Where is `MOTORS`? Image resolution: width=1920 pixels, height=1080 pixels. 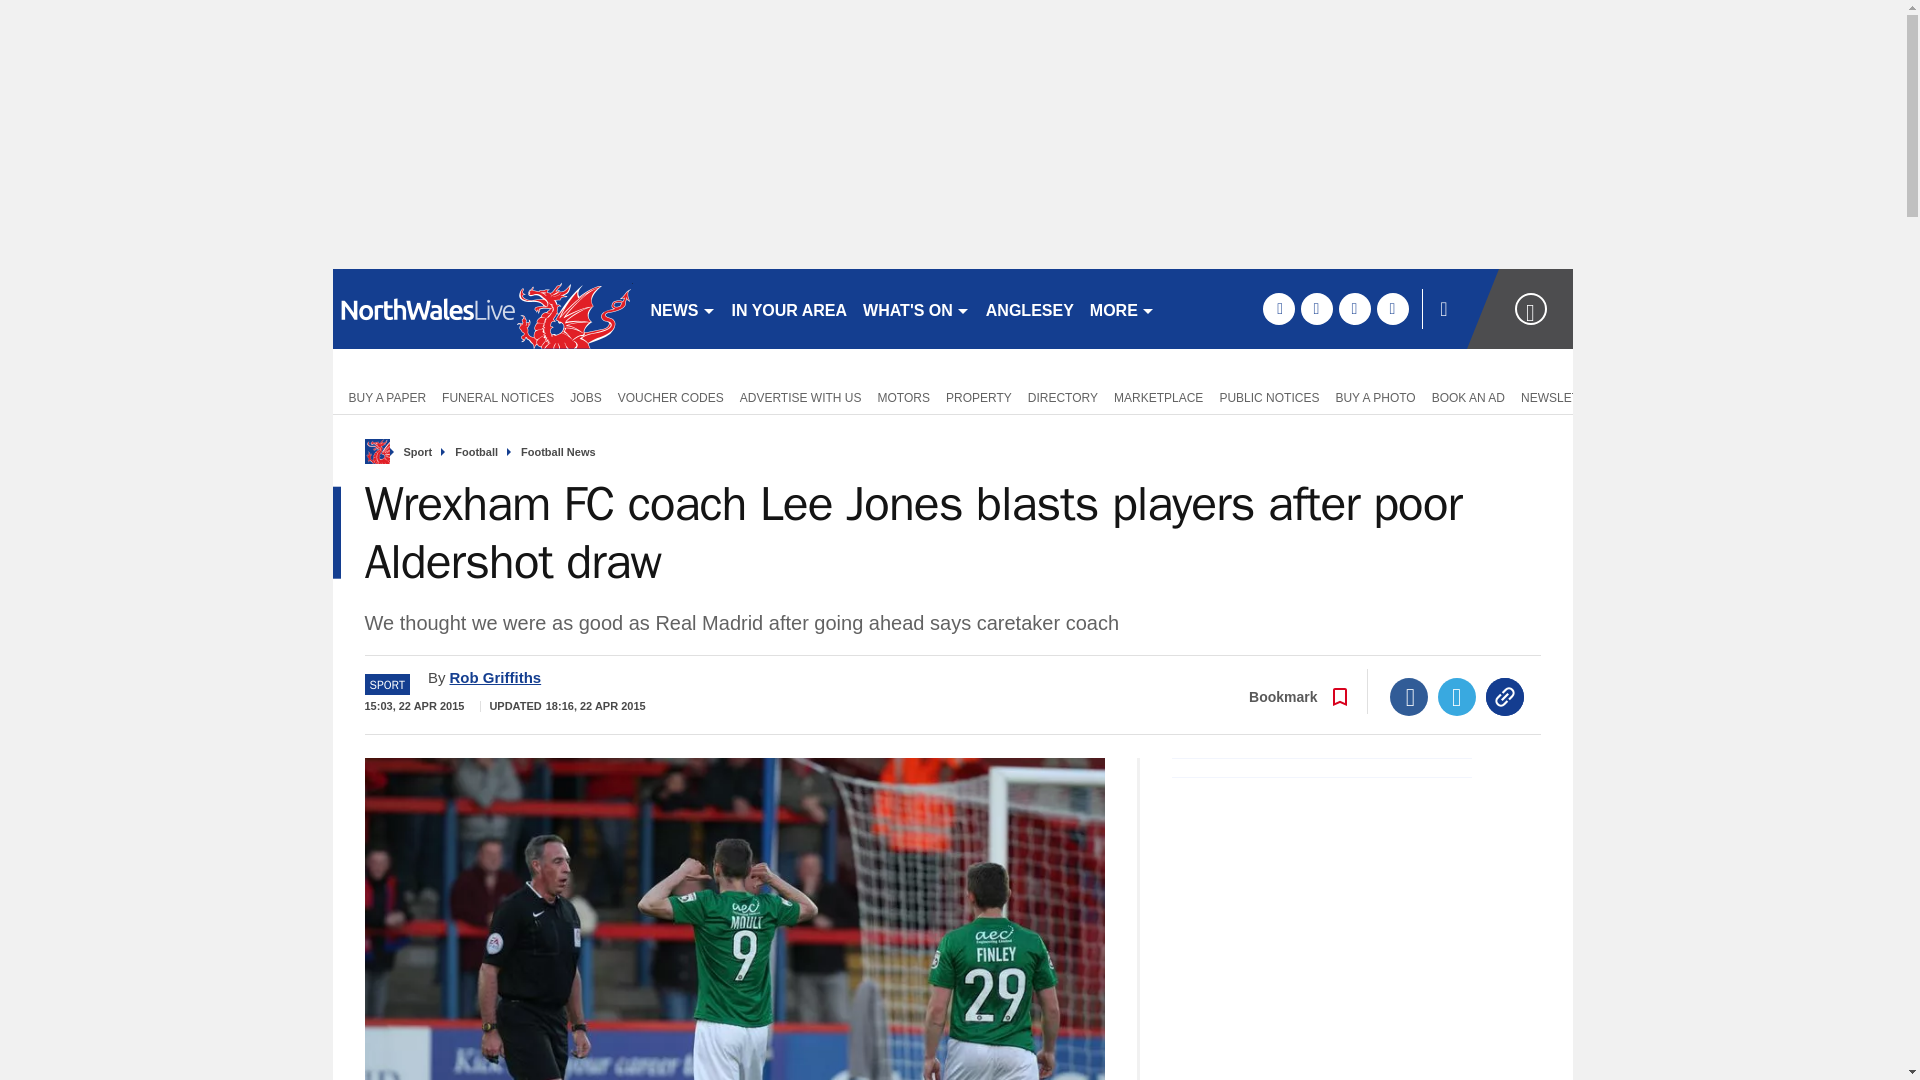 MOTORS is located at coordinates (904, 396).